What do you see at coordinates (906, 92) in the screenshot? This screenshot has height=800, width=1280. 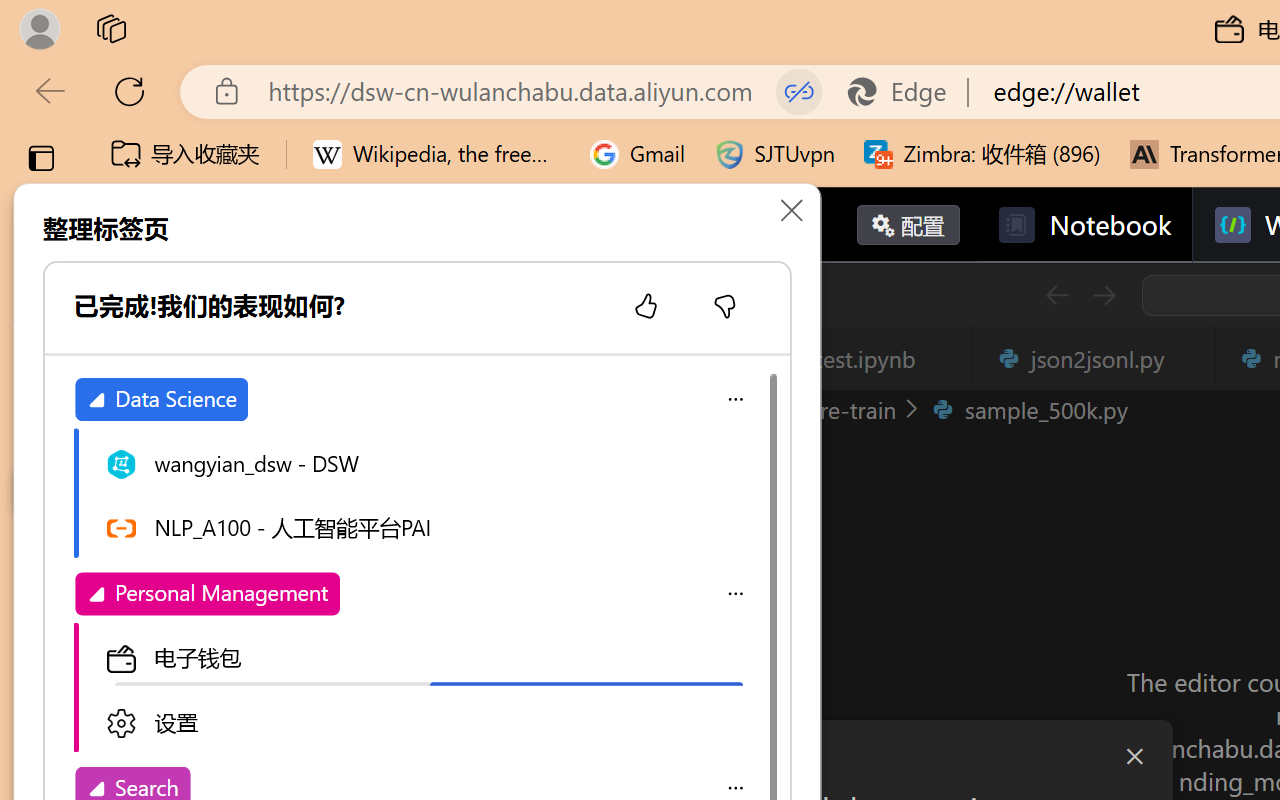 I see `Edge` at bounding box center [906, 92].